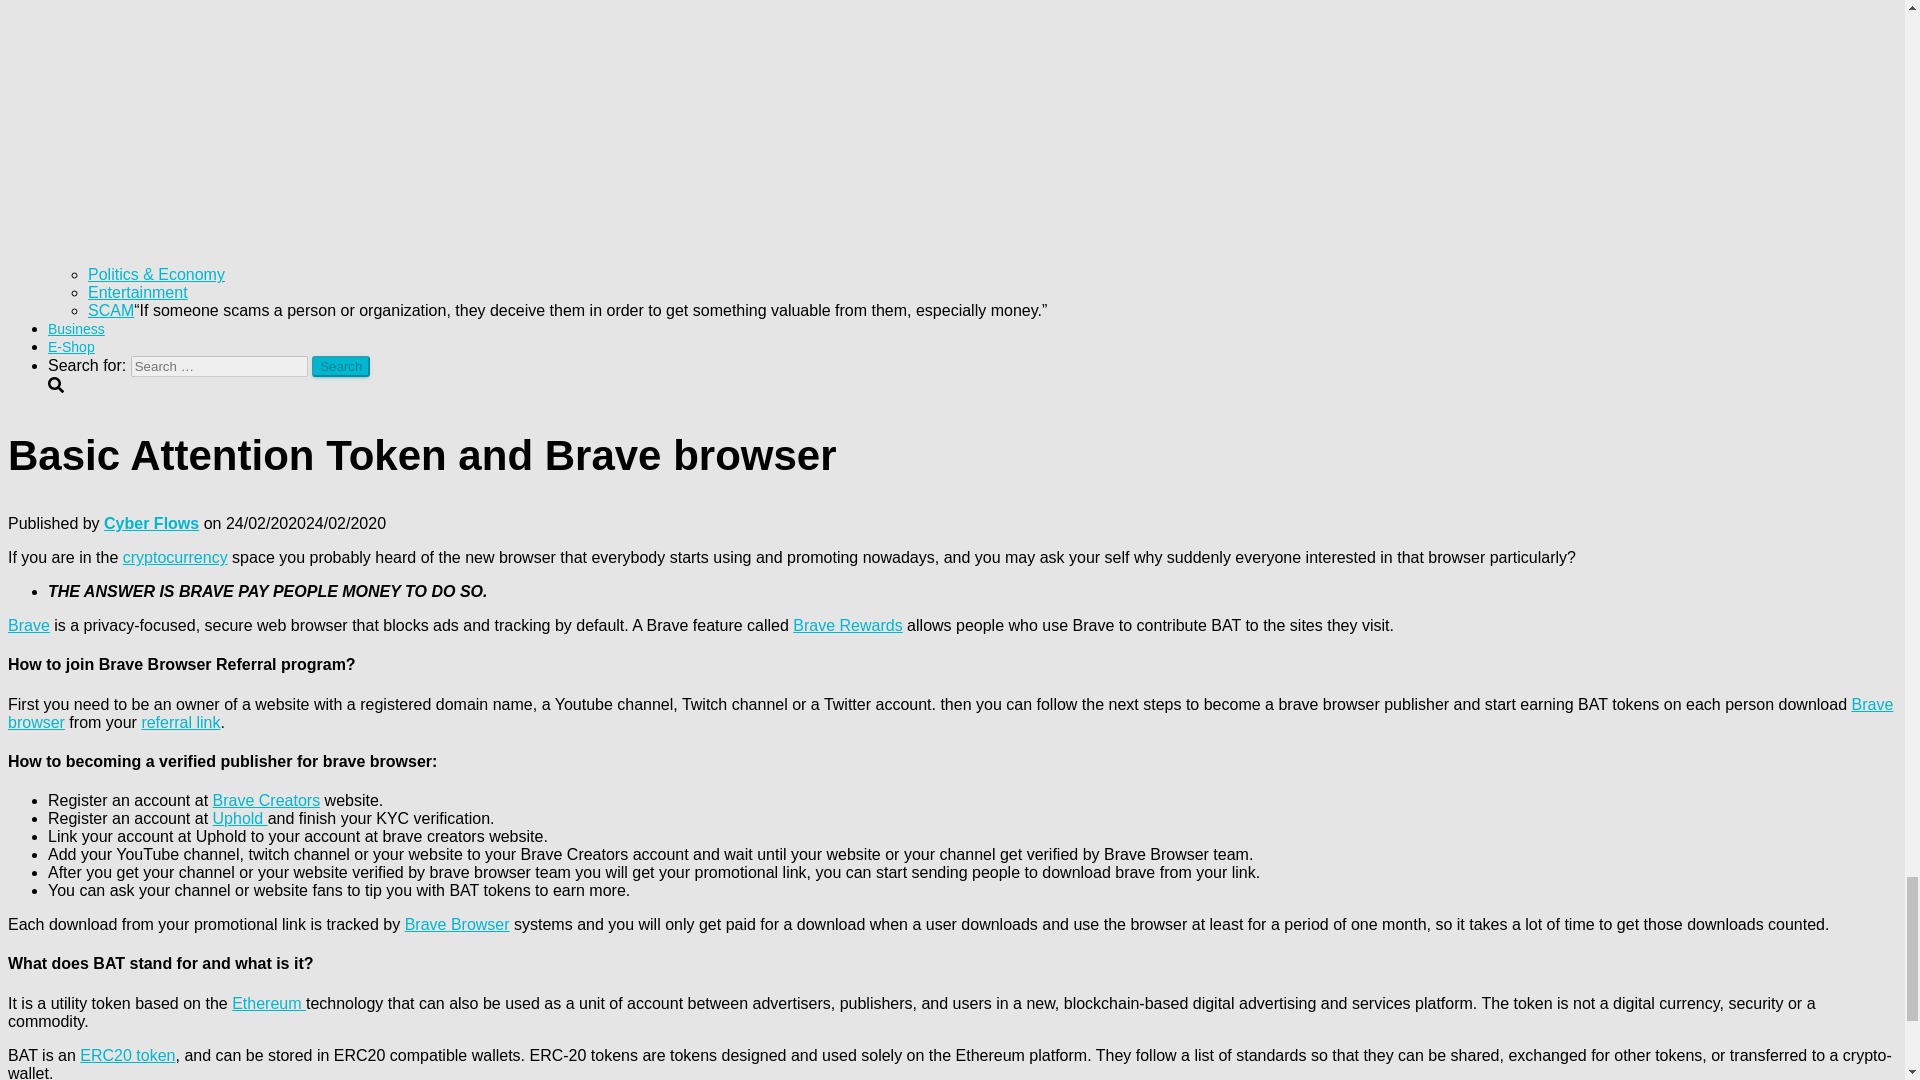  What do you see at coordinates (71, 347) in the screenshot?
I see `E-Shop` at bounding box center [71, 347].